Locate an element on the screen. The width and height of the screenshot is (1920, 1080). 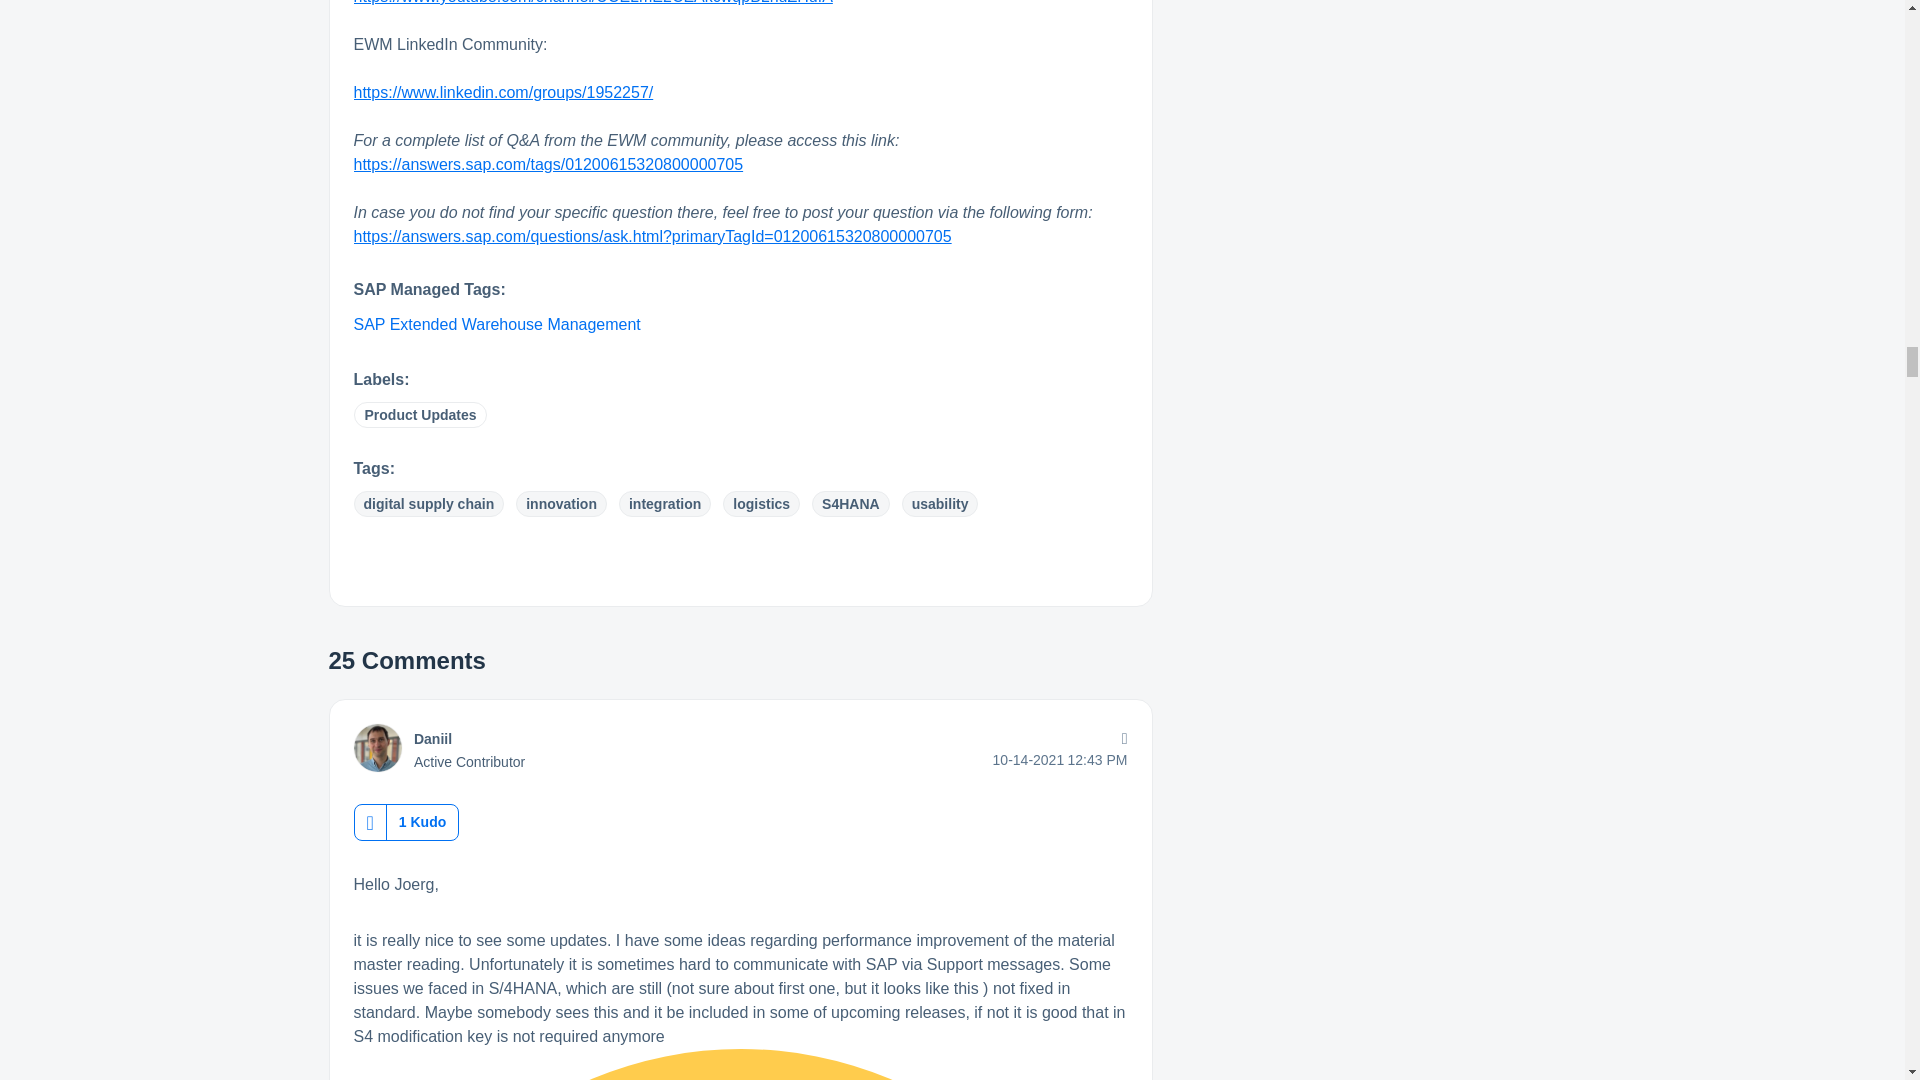
SAP Extended Warehouse Management is located at coordinates (497, 324).